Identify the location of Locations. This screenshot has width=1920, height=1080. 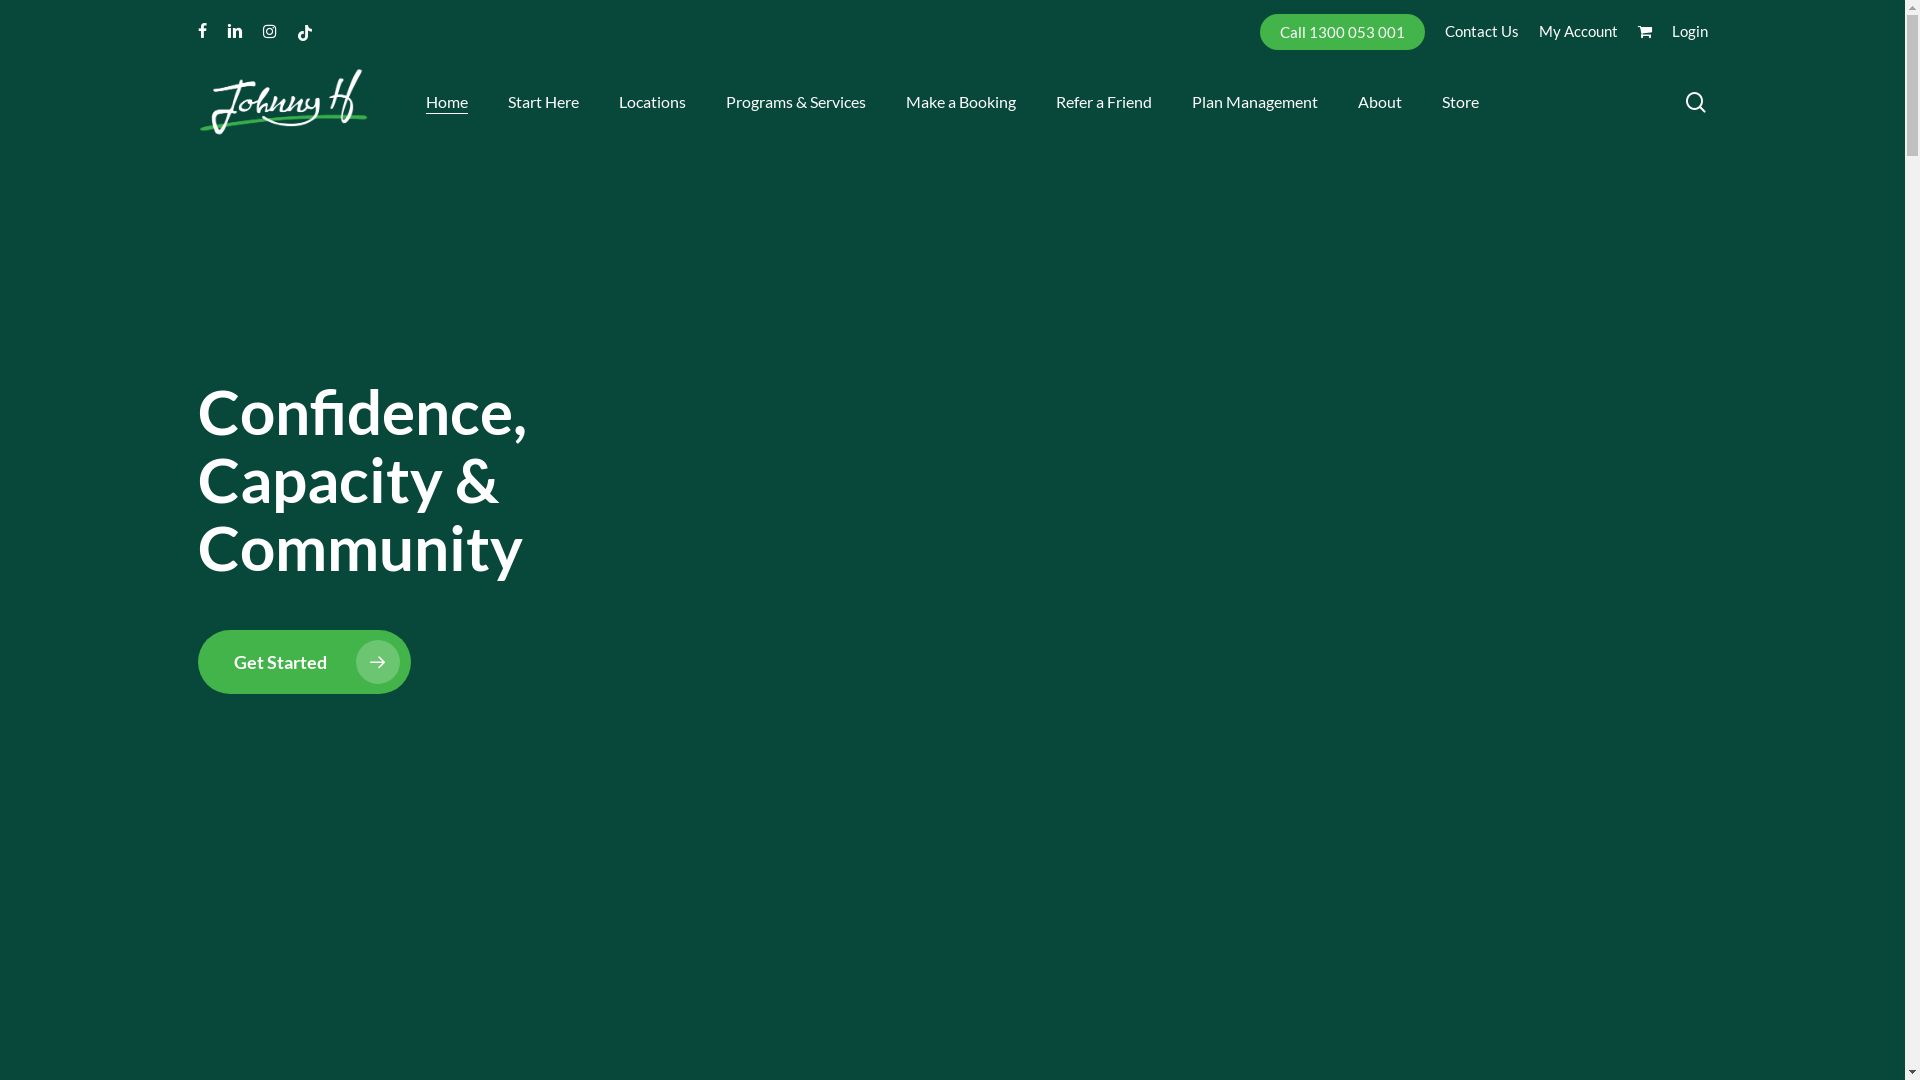
(652, 102).